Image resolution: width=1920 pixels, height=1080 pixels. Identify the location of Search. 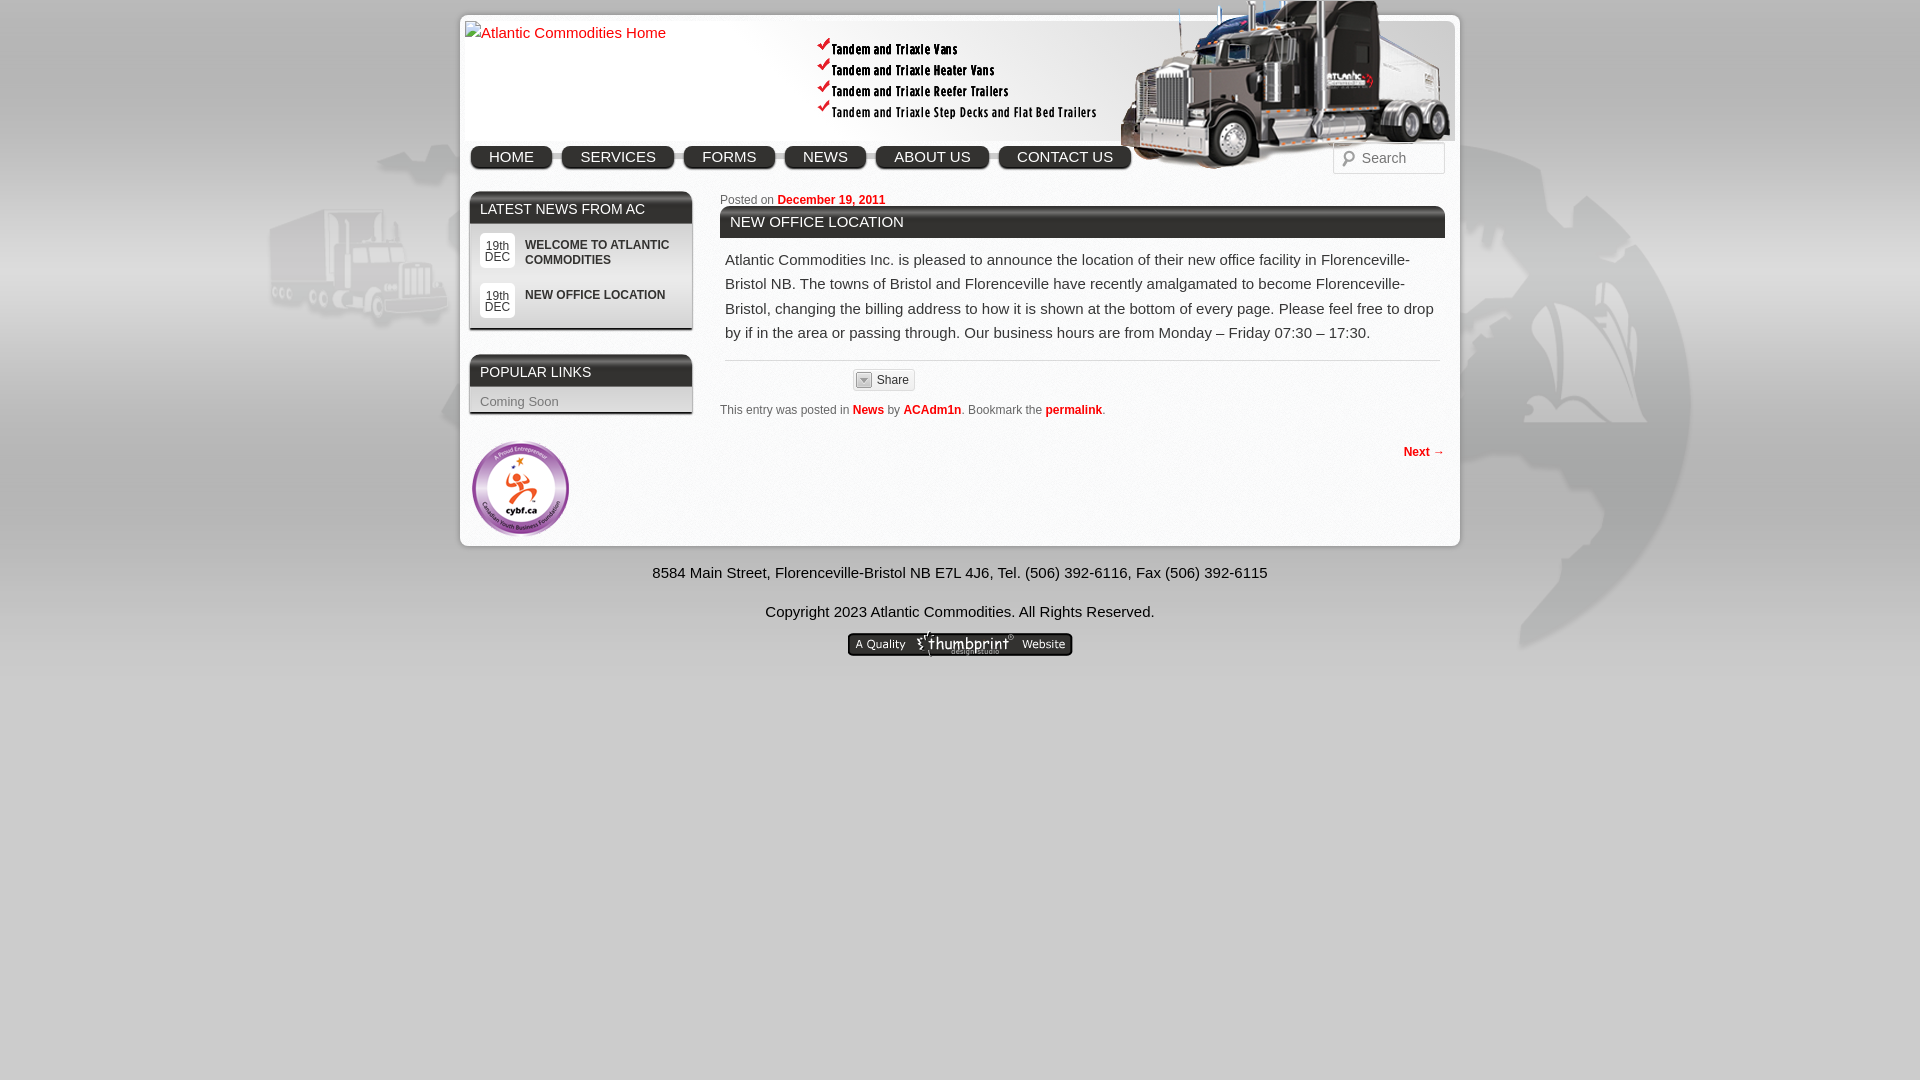
(32, 12).